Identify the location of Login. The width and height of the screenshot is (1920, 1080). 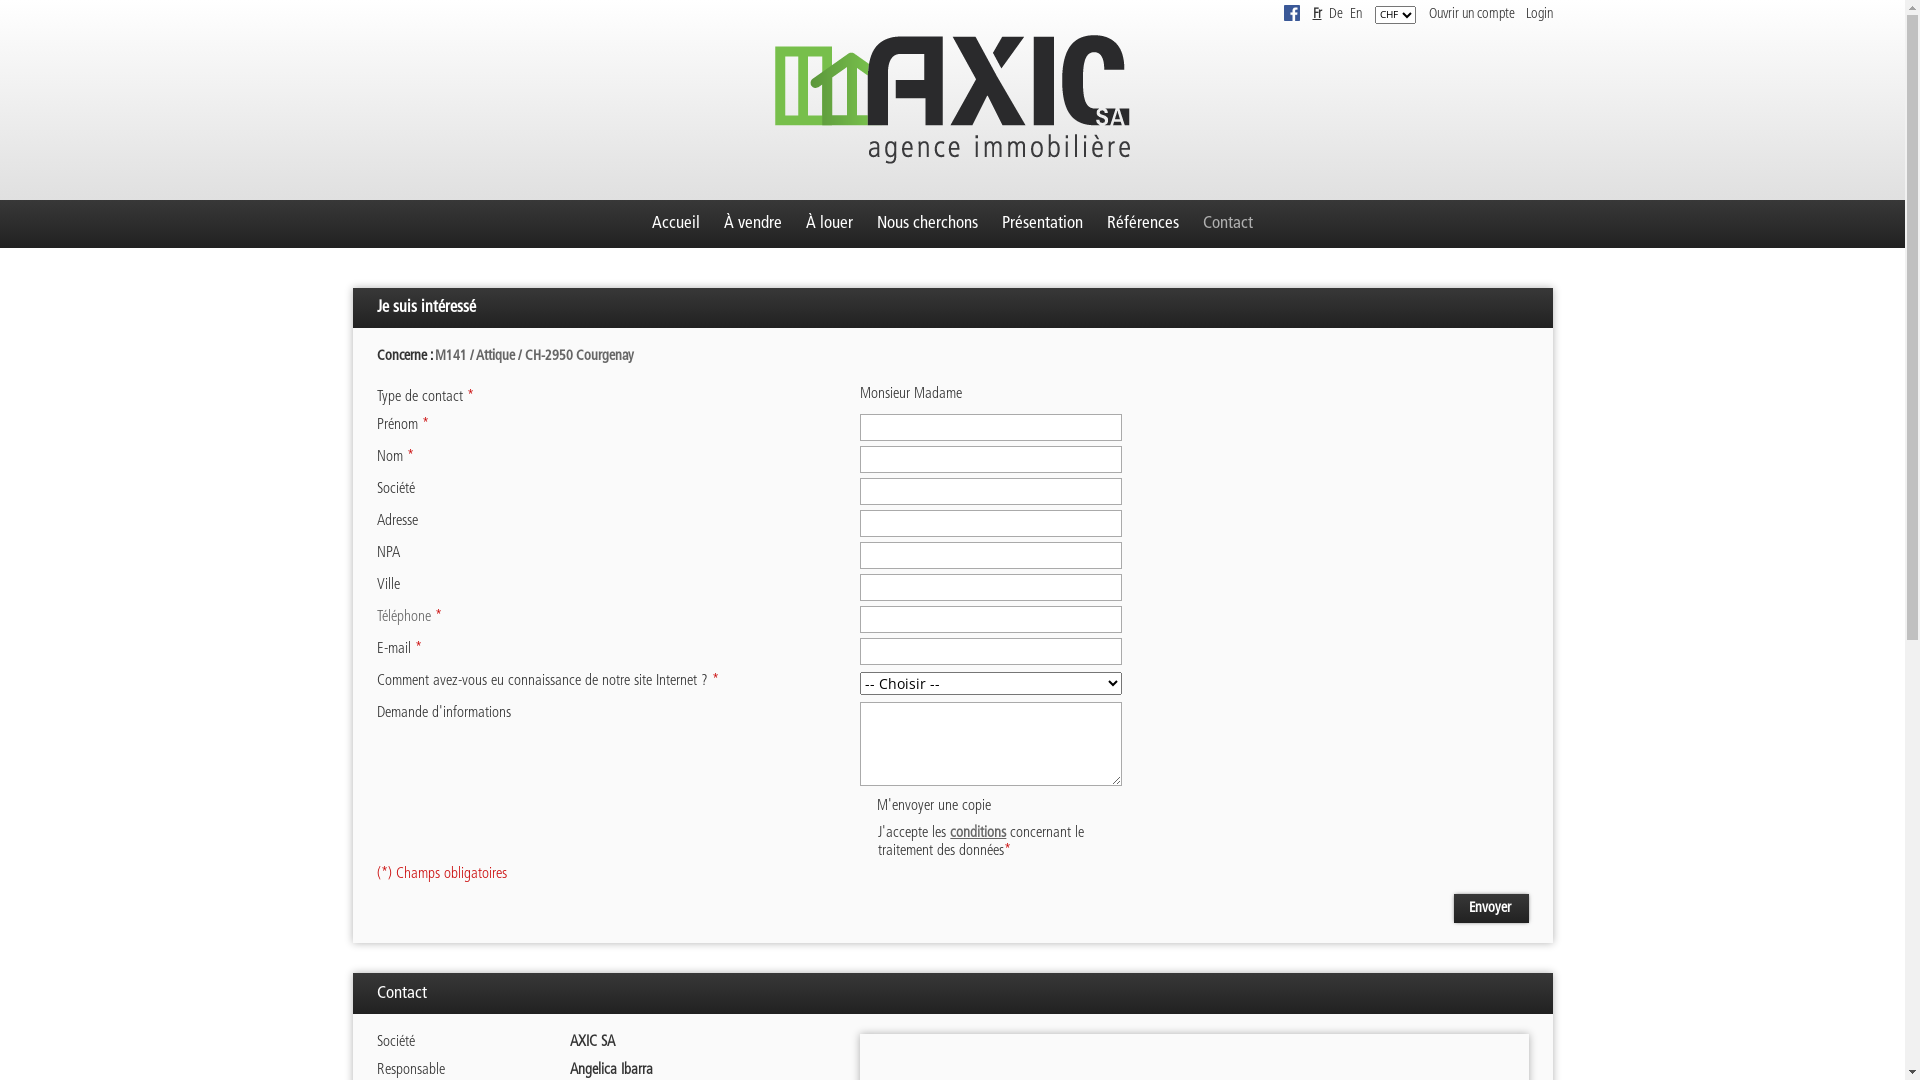
(1540, 15).